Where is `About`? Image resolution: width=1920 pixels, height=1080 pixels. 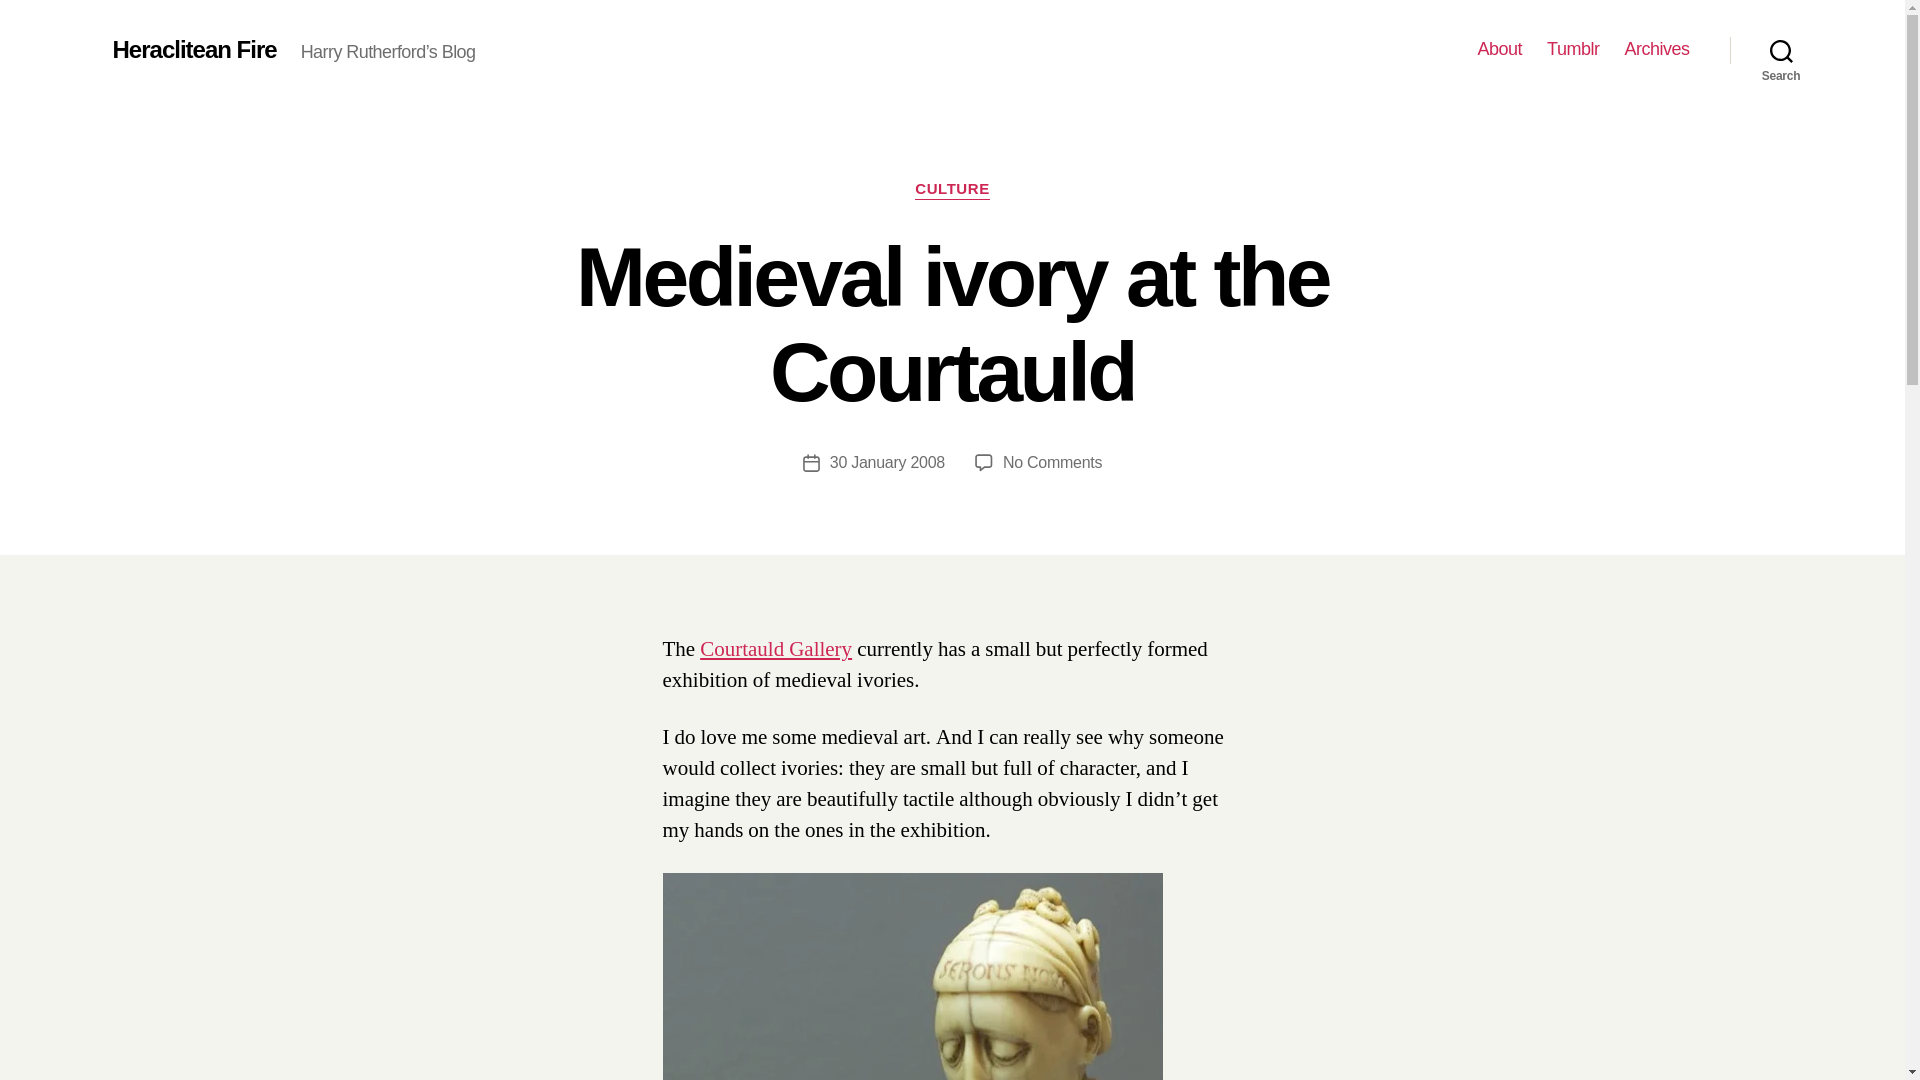
About is located at coordinates (886, 462).